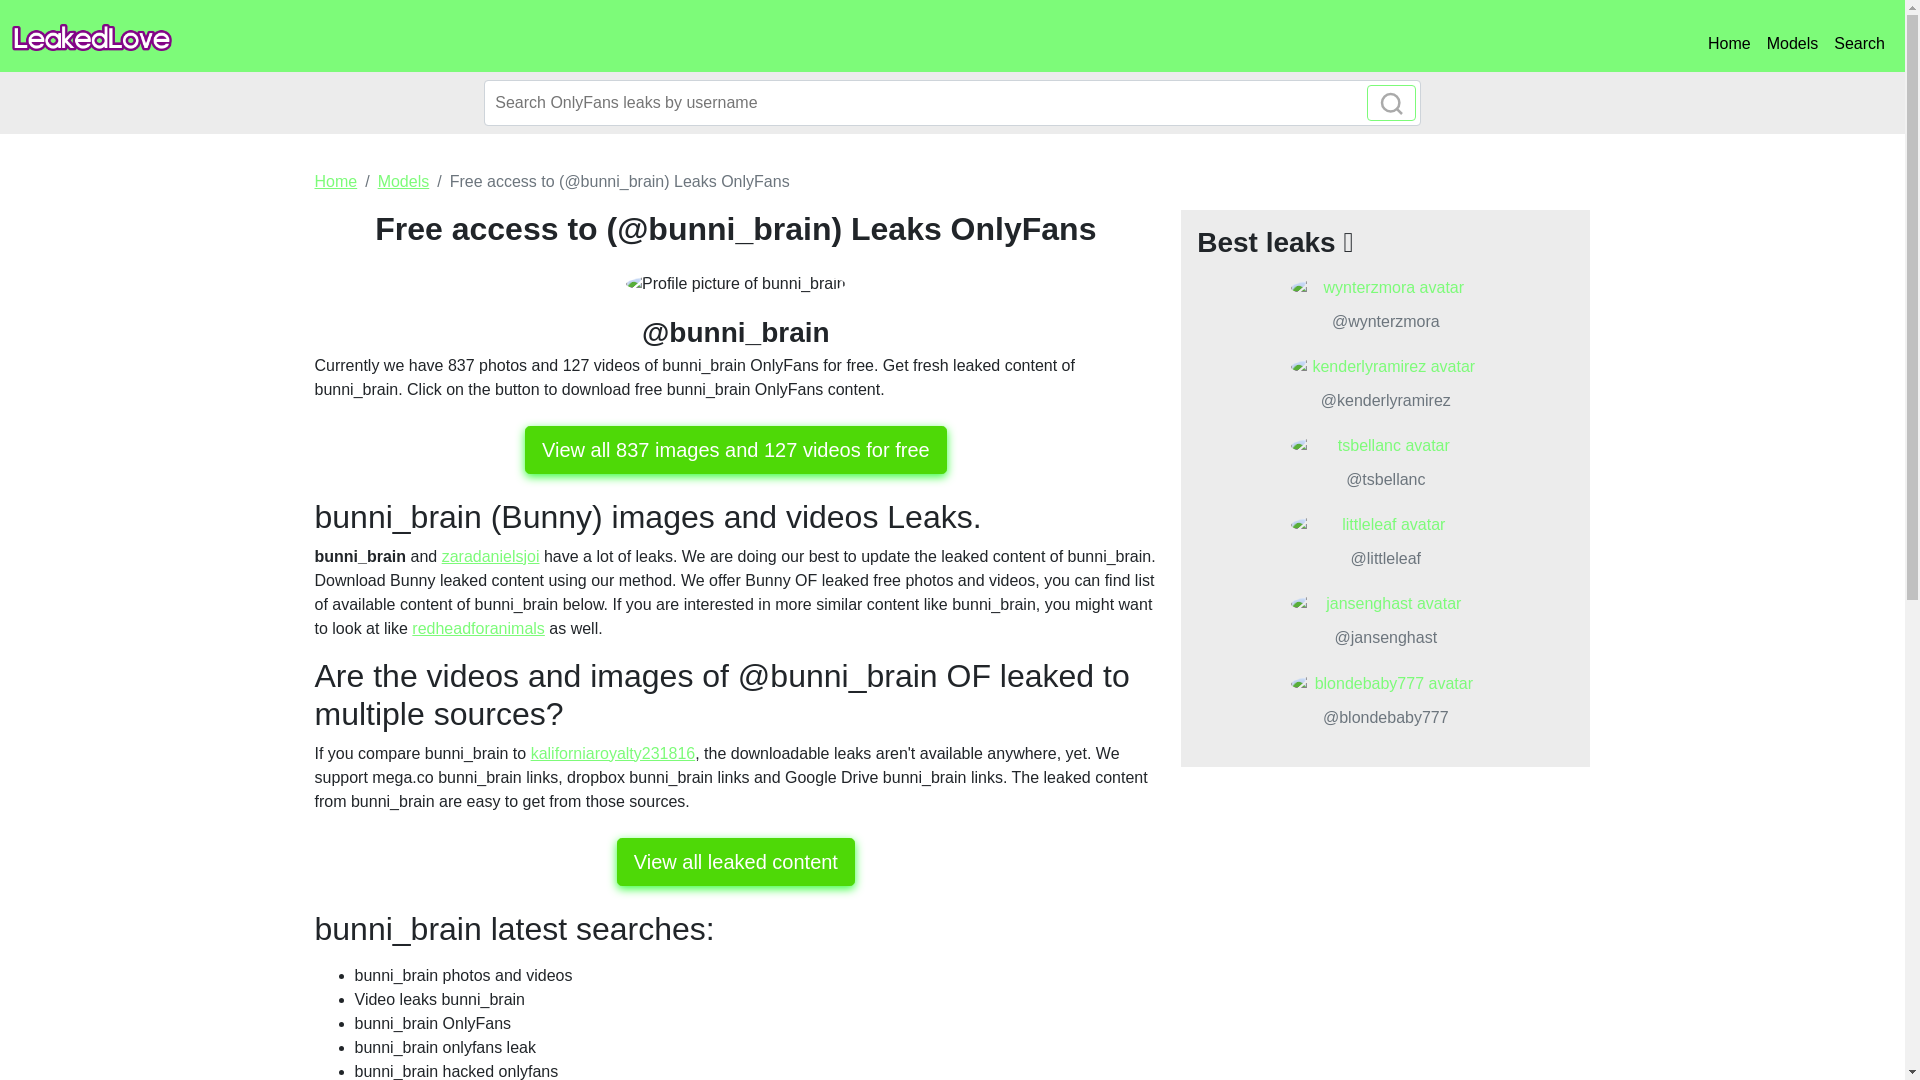 Image resolution: width=1920 pixels, height=1080 pixels. I want to click on Home, so click(336, 181).